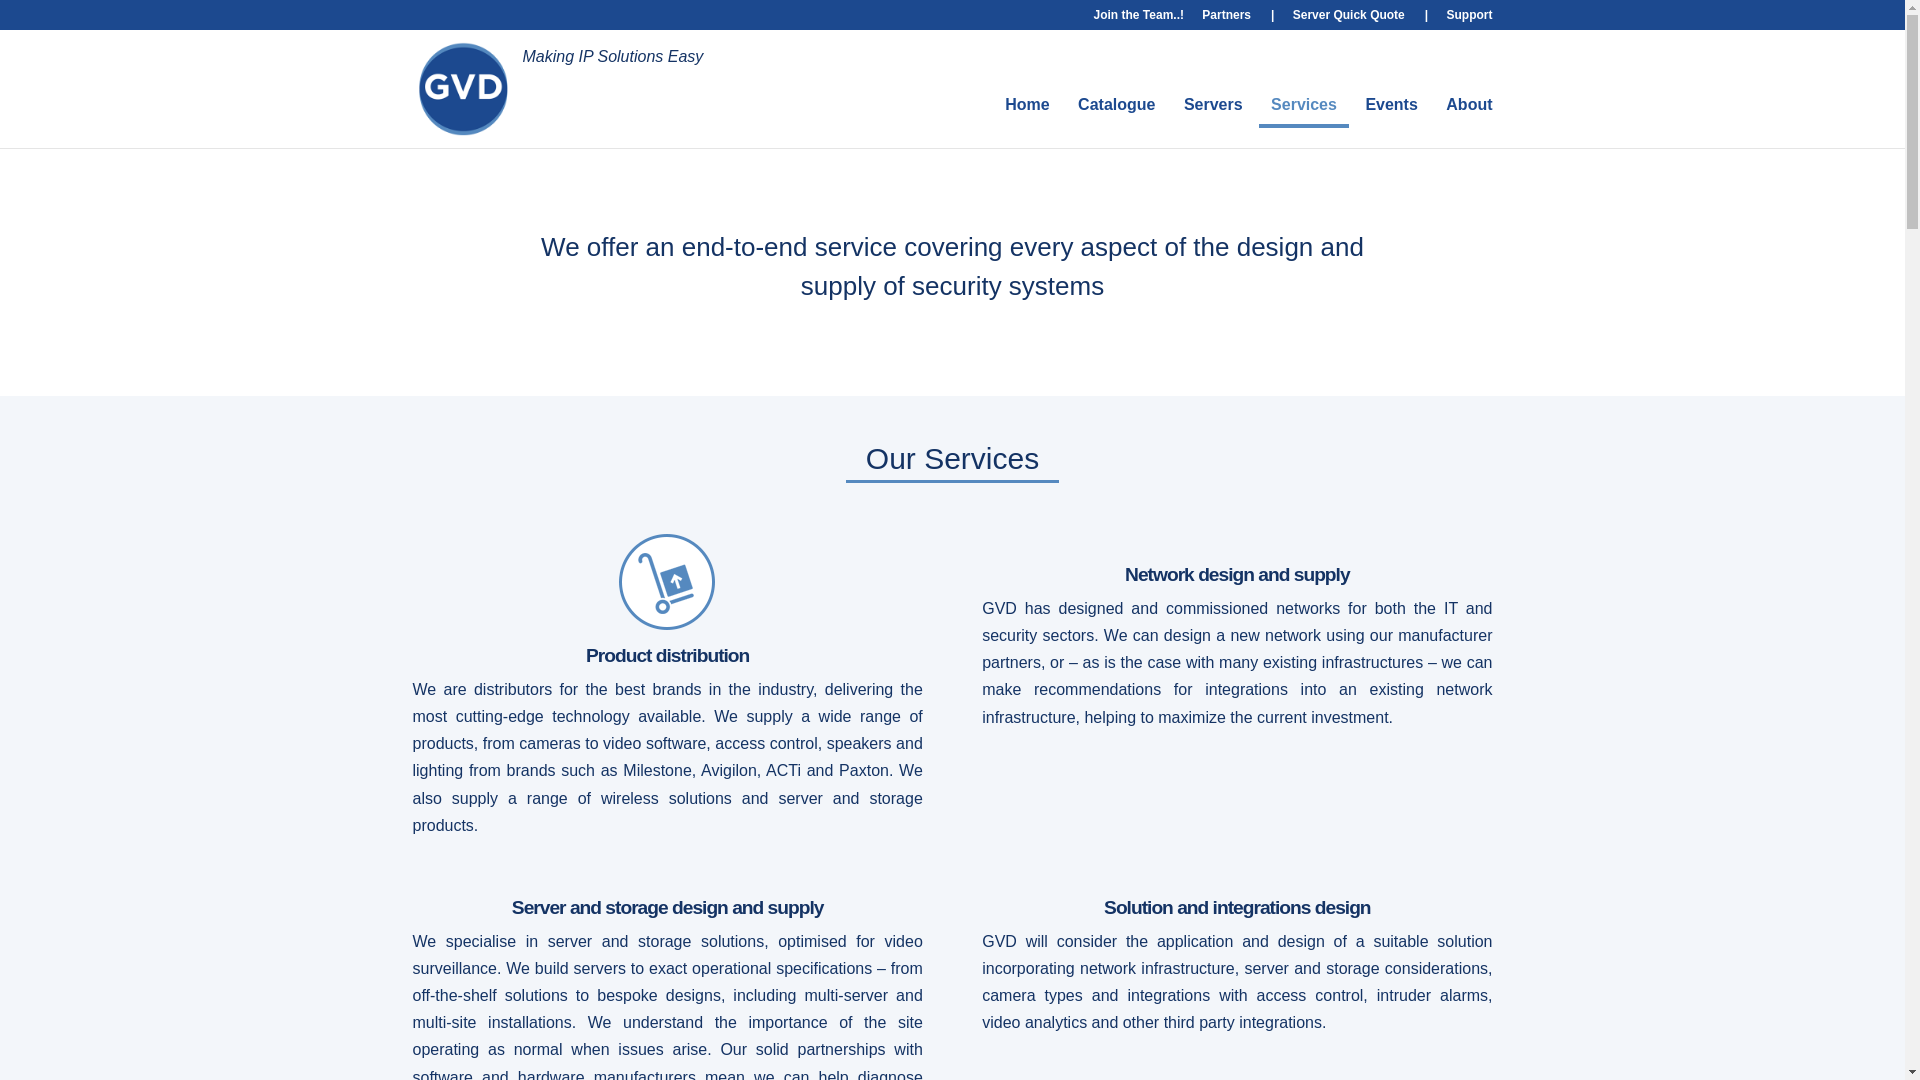 The height and width of the screenshot is (1080, 1920). What do you see at coordinates (1390, 105) in the screenshot?
I see `Events` at bounding box center [1390, 105].